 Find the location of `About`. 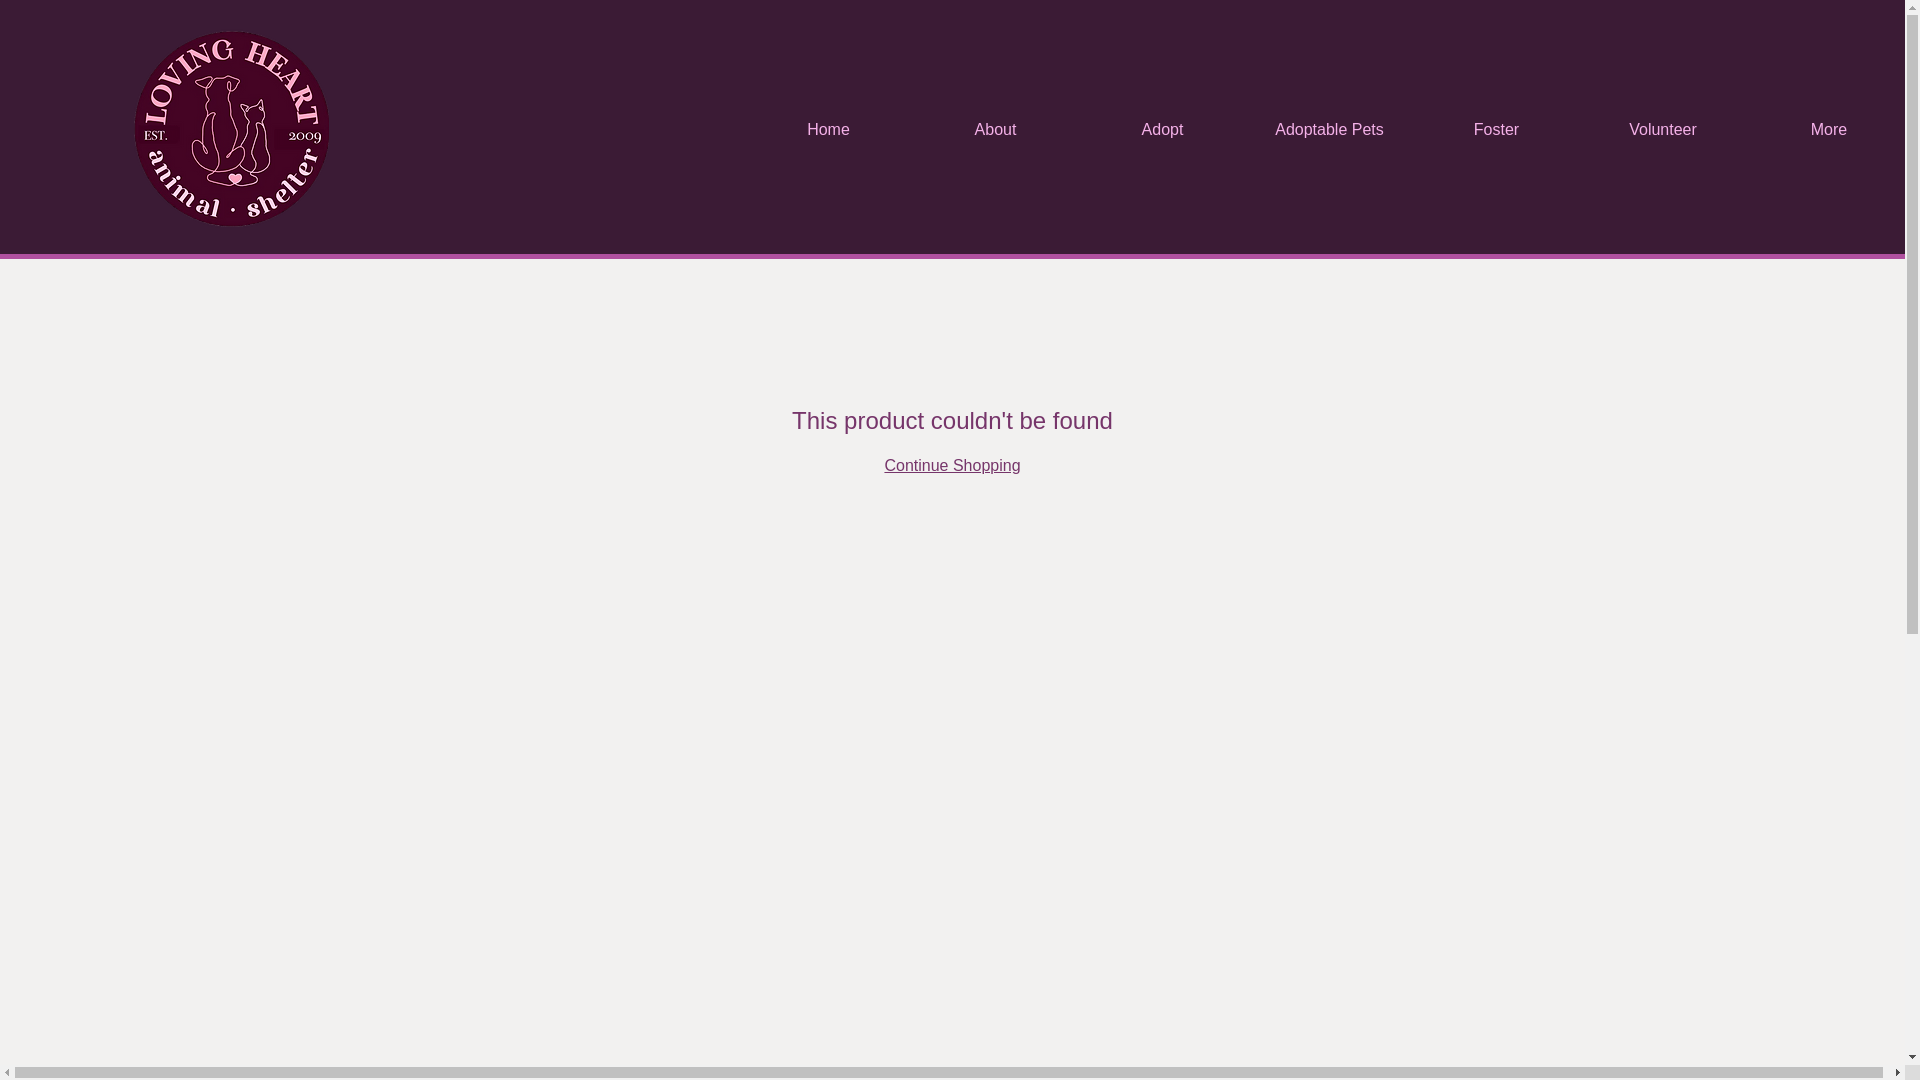

About is located at coordinates (996, 129).